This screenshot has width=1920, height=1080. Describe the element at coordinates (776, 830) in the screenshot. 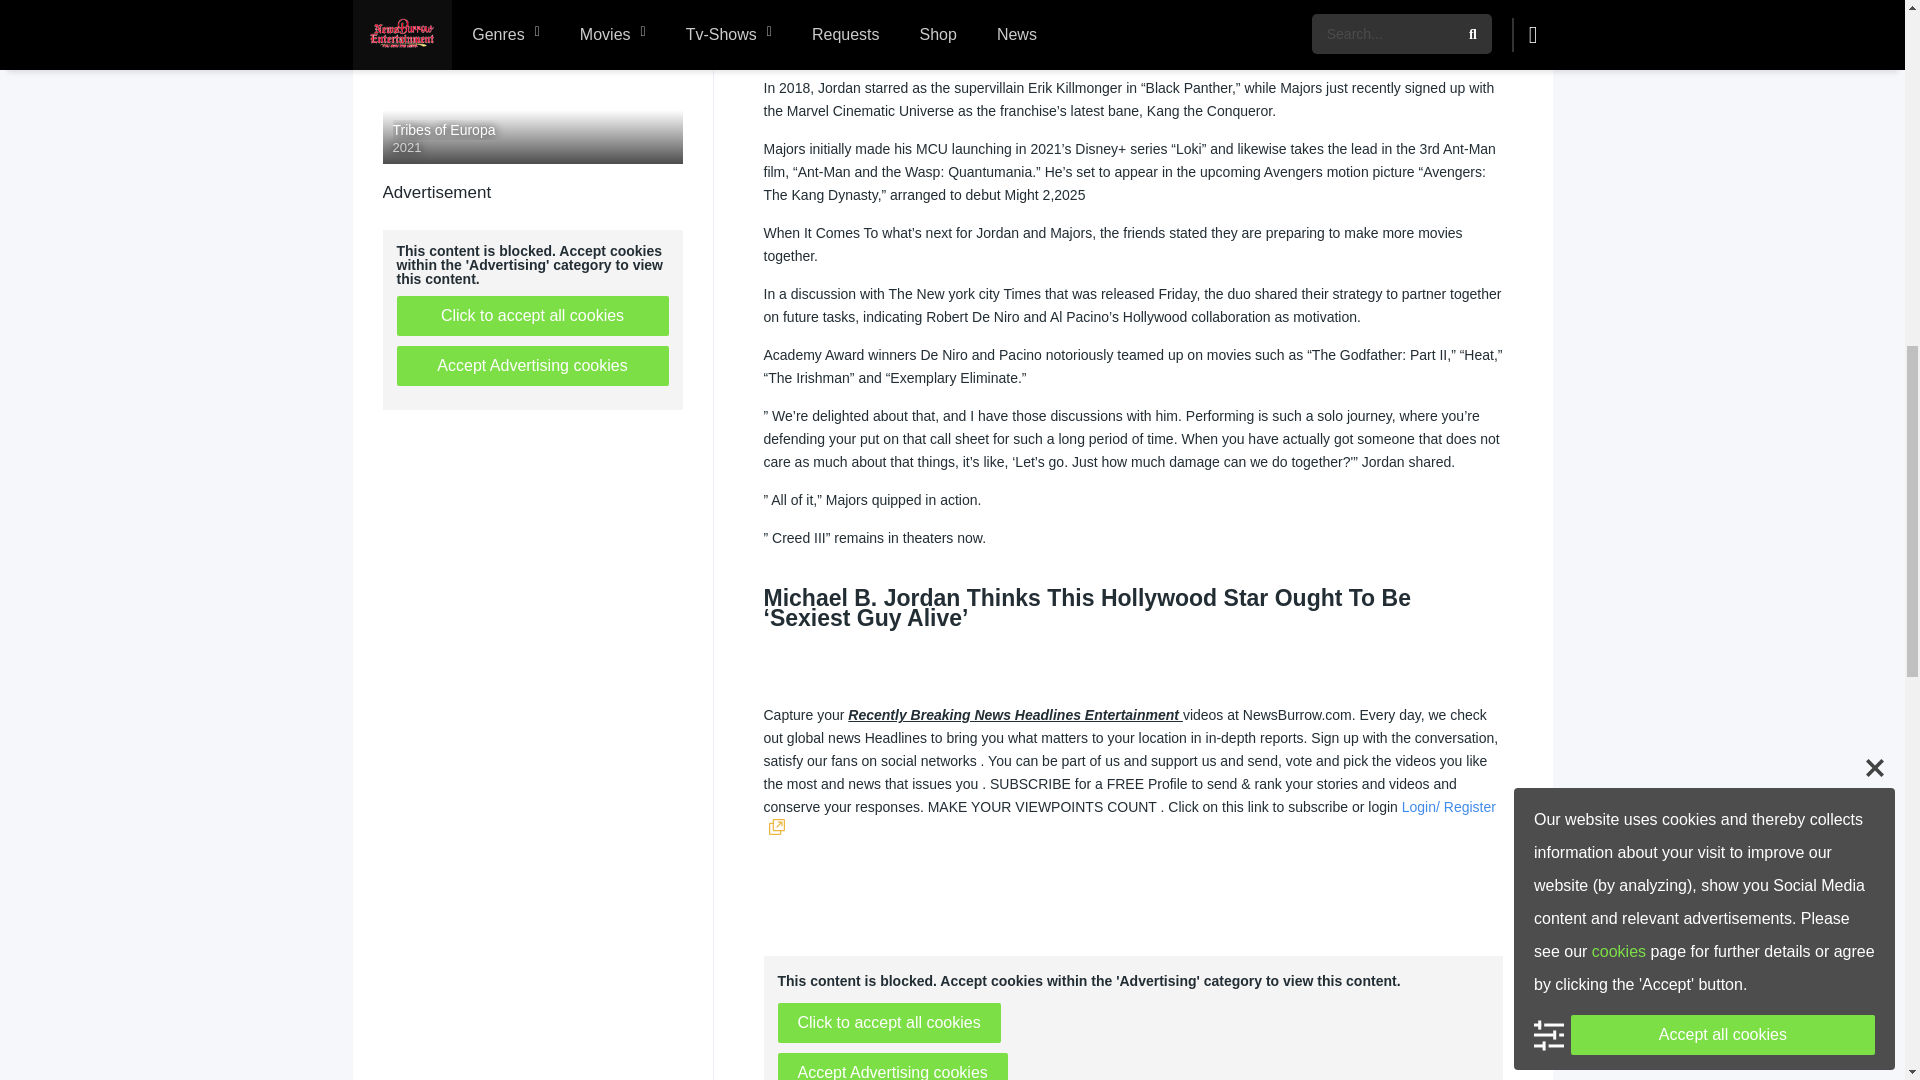

I see `Link goes to external site.` at that location.